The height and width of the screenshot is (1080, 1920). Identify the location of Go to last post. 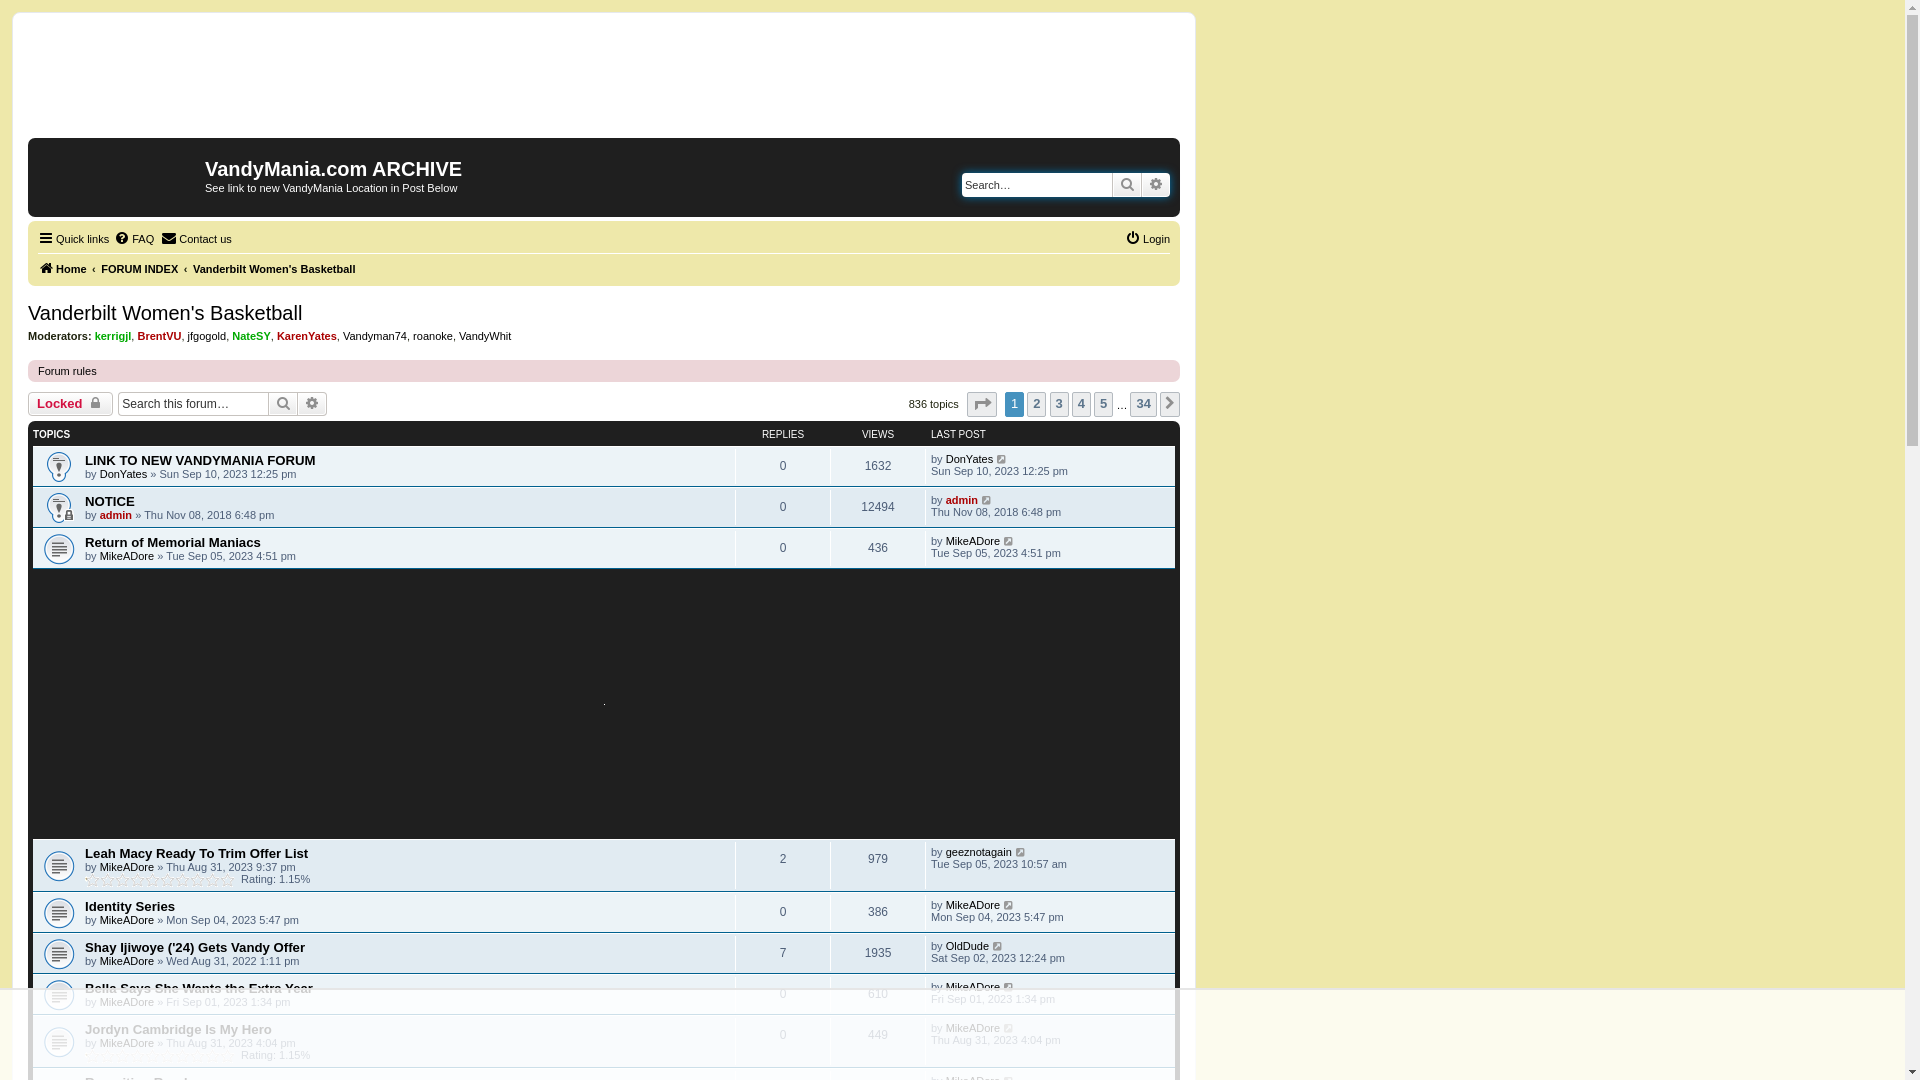
(1009, 1028).